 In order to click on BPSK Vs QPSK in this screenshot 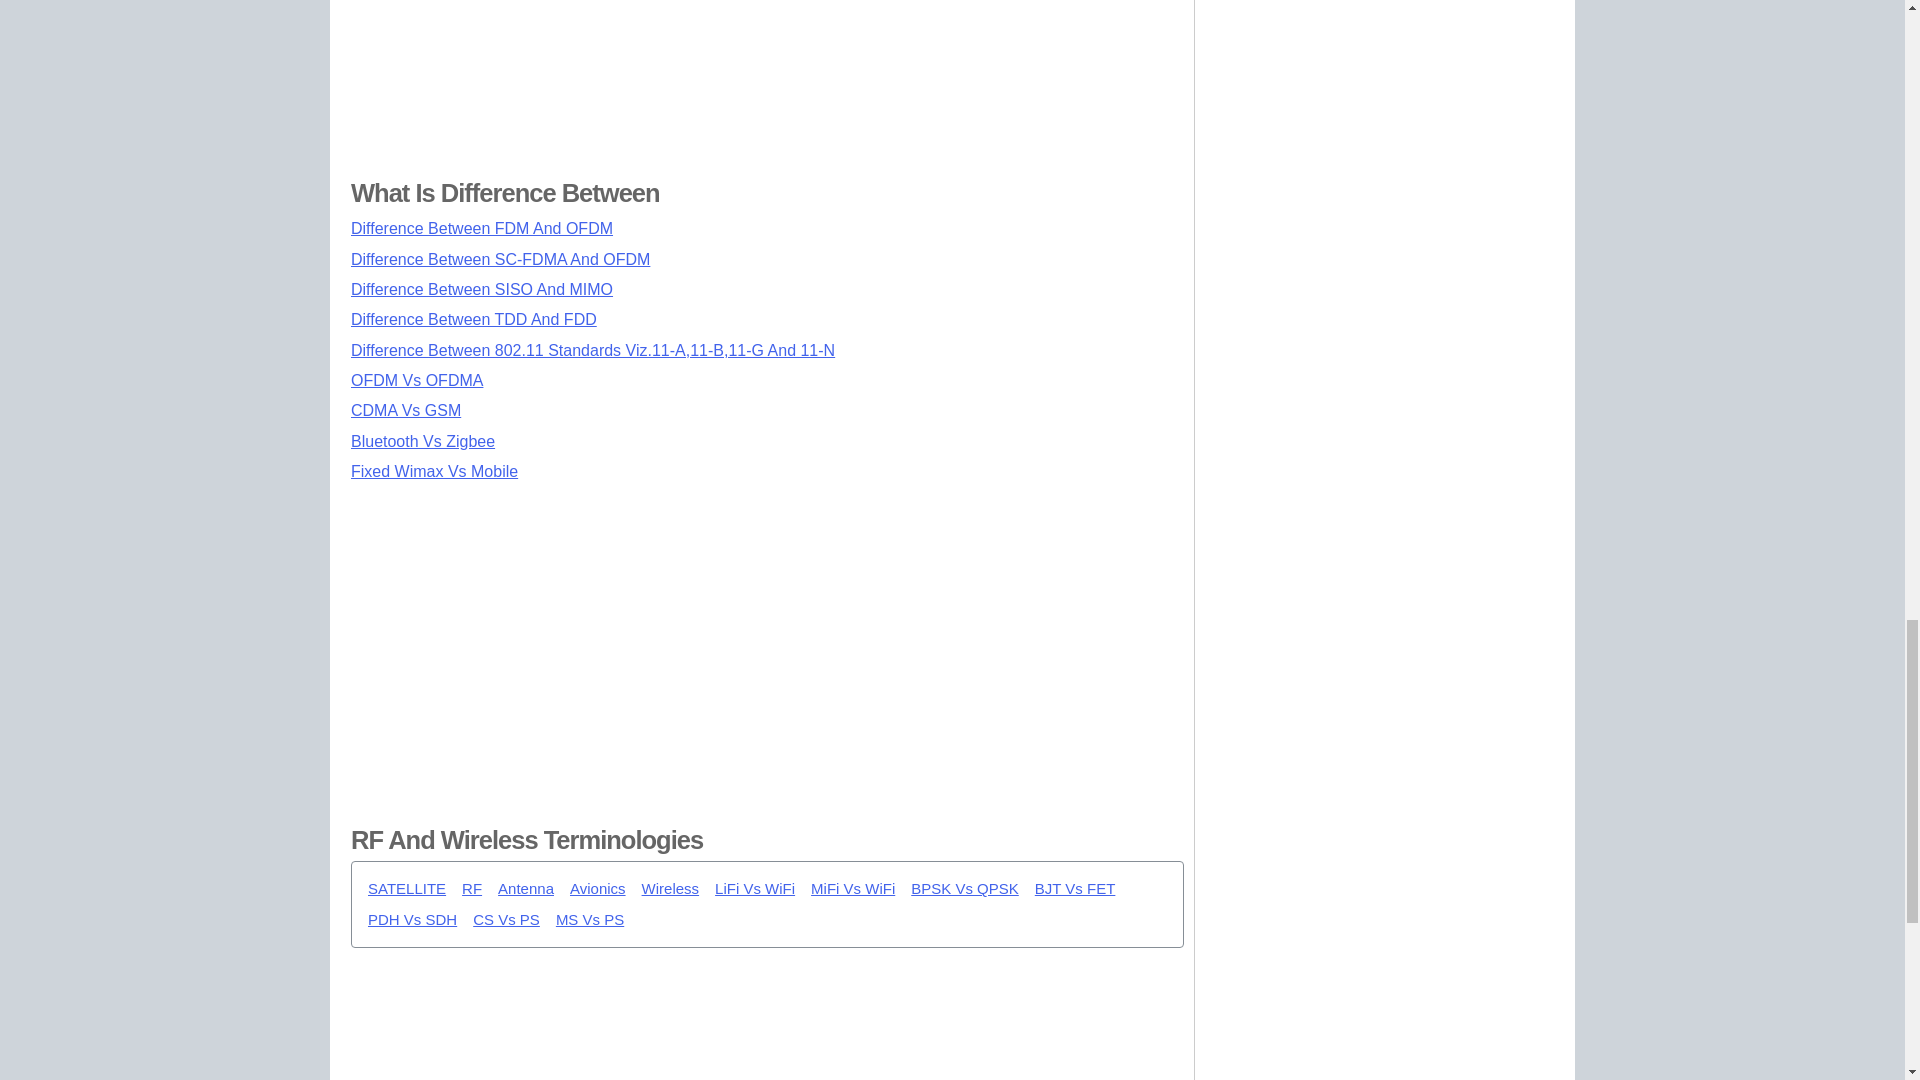, I will do `click(964, 889)`.